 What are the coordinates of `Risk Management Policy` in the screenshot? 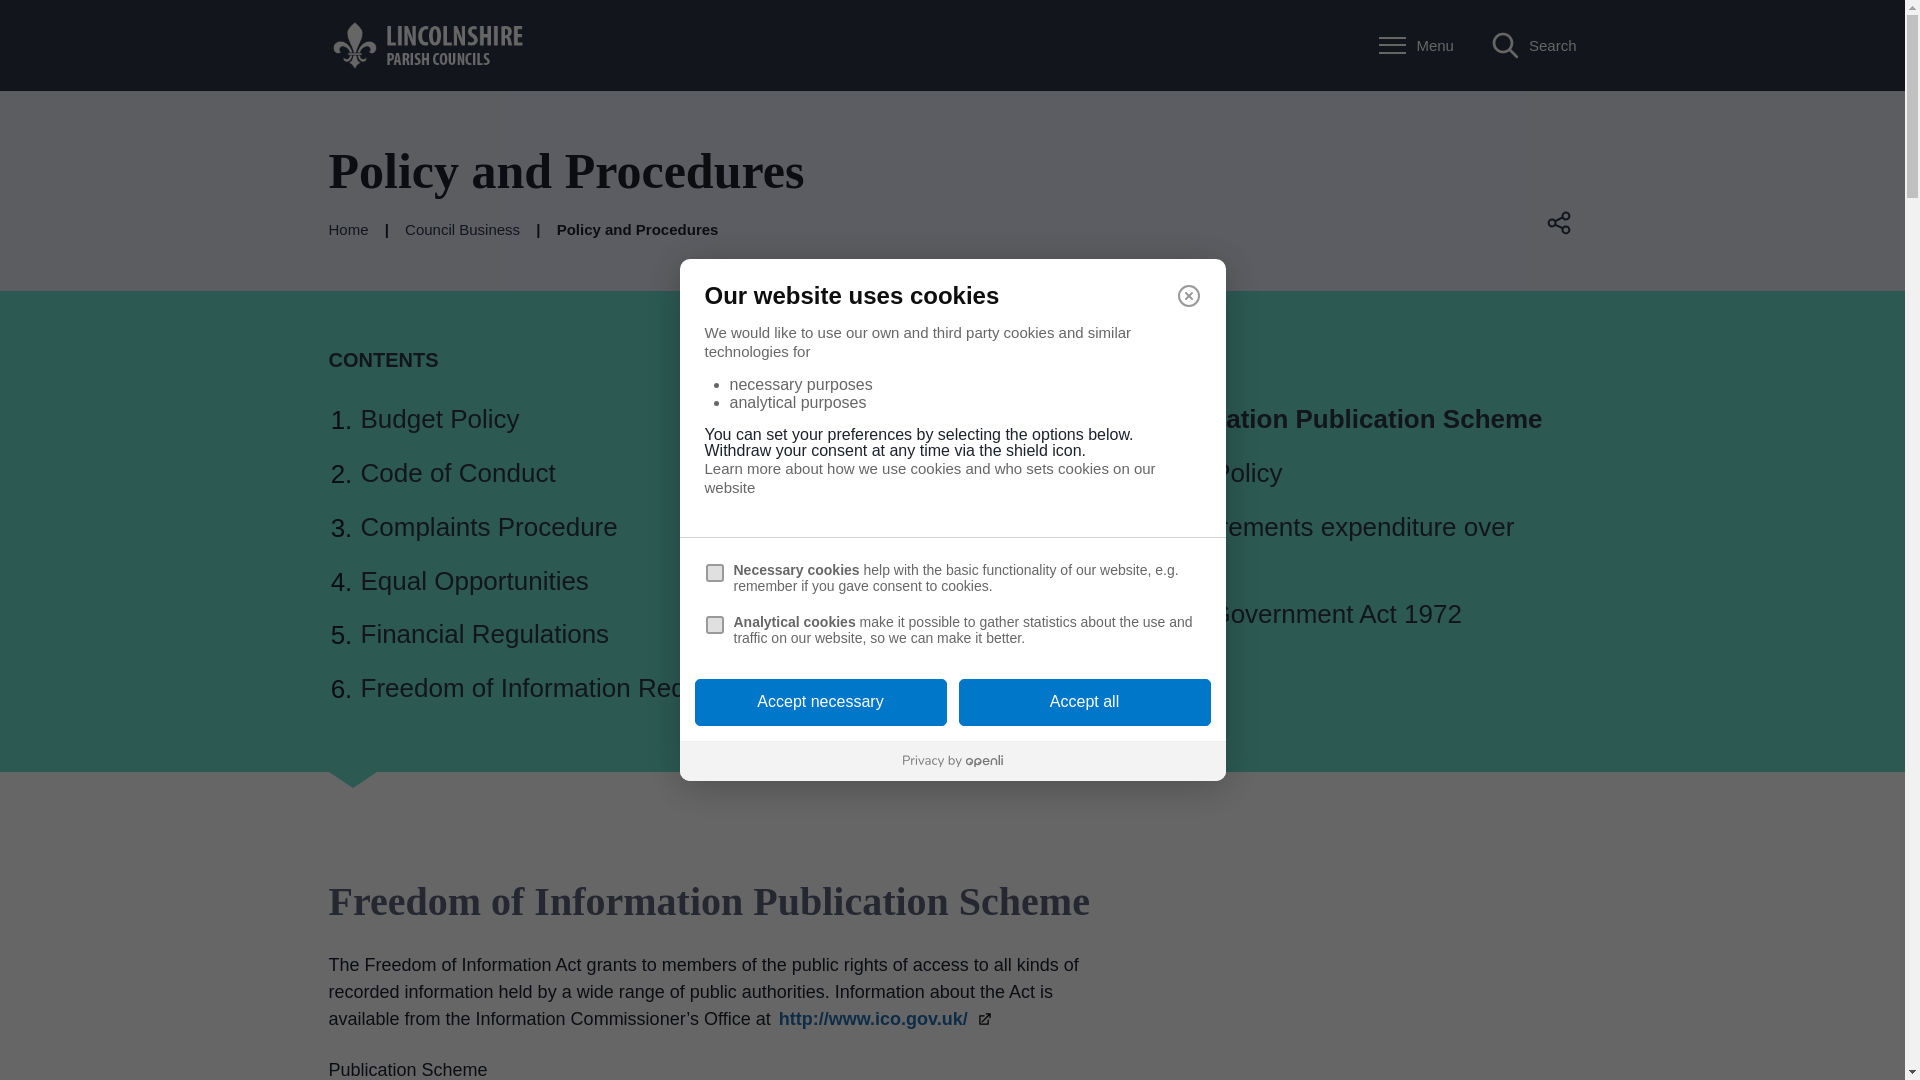 It's located at (1139, 472).